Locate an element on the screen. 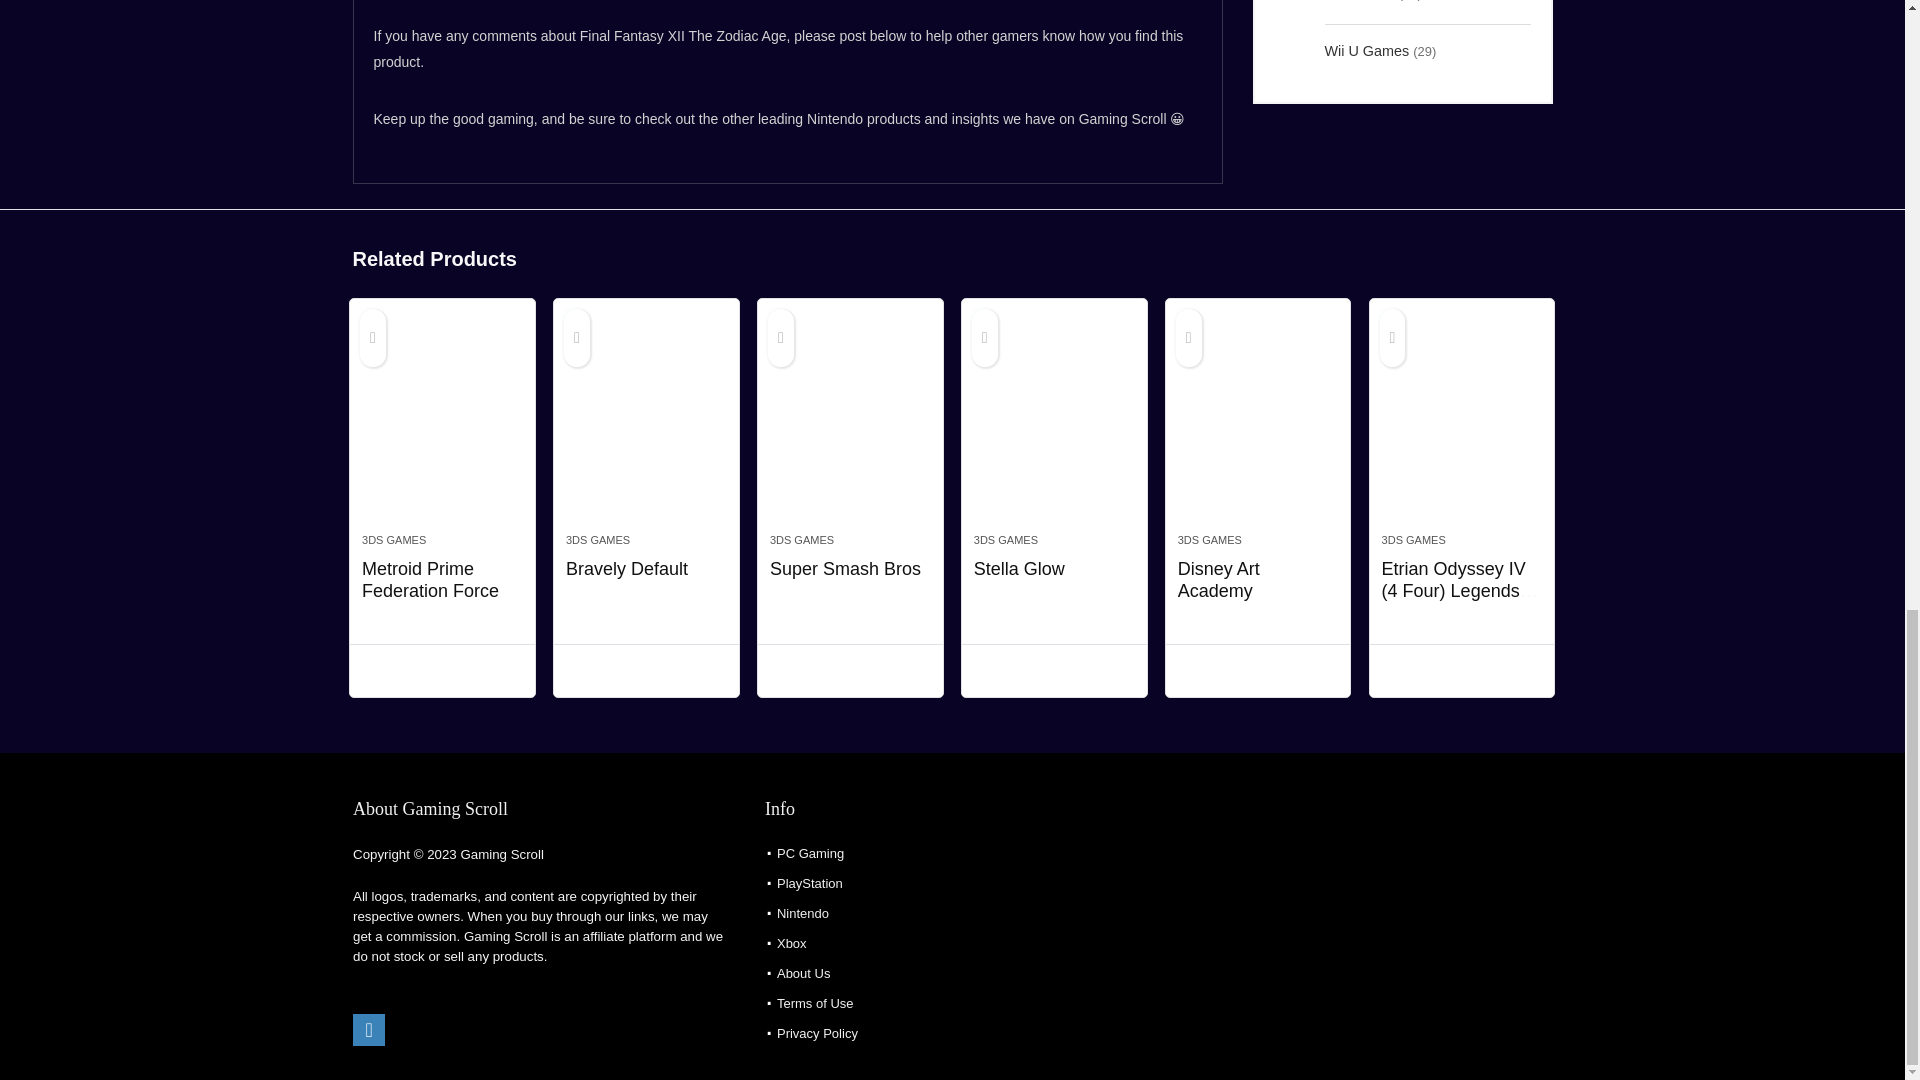 Image resolution: width=1920 pixels, height=1080 pixels. Stella Glow is located at coordinates (1054, 426).